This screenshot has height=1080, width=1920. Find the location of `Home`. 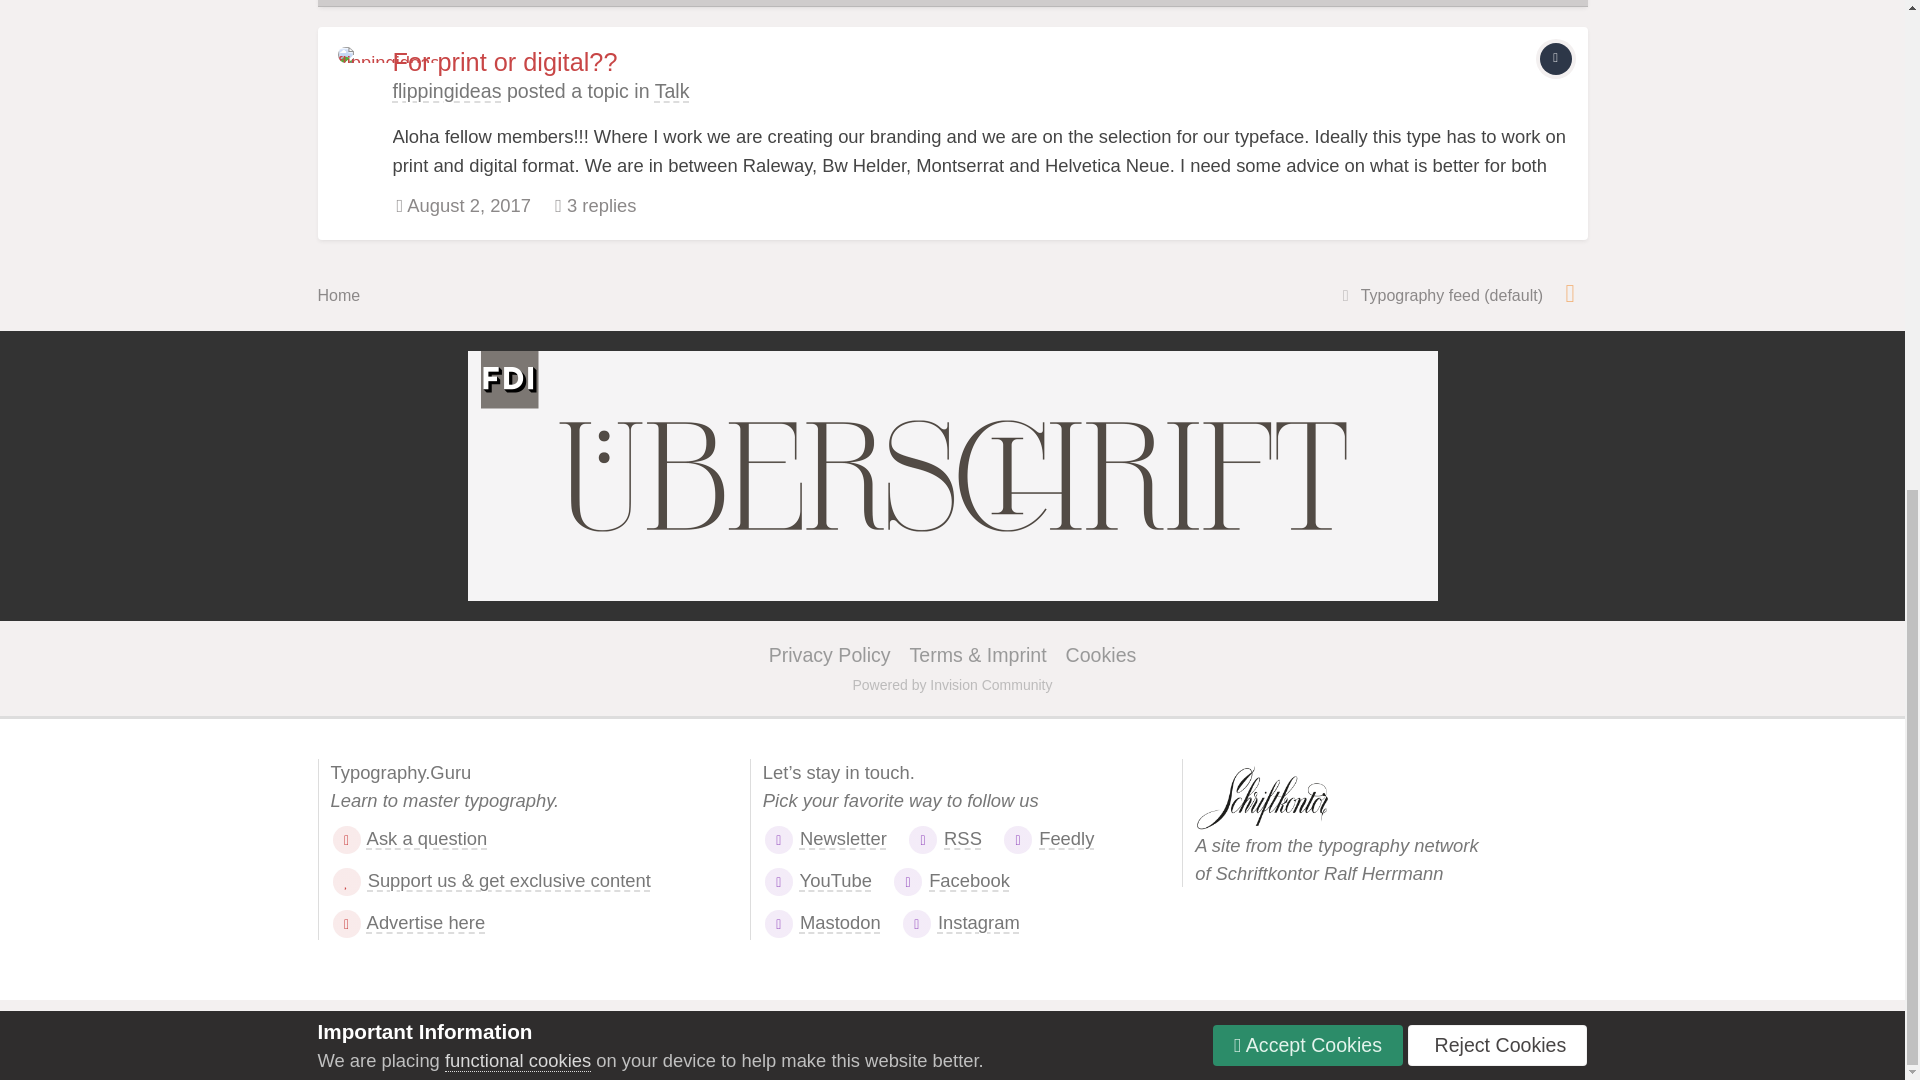

Home is located at coordinates (339, 295).